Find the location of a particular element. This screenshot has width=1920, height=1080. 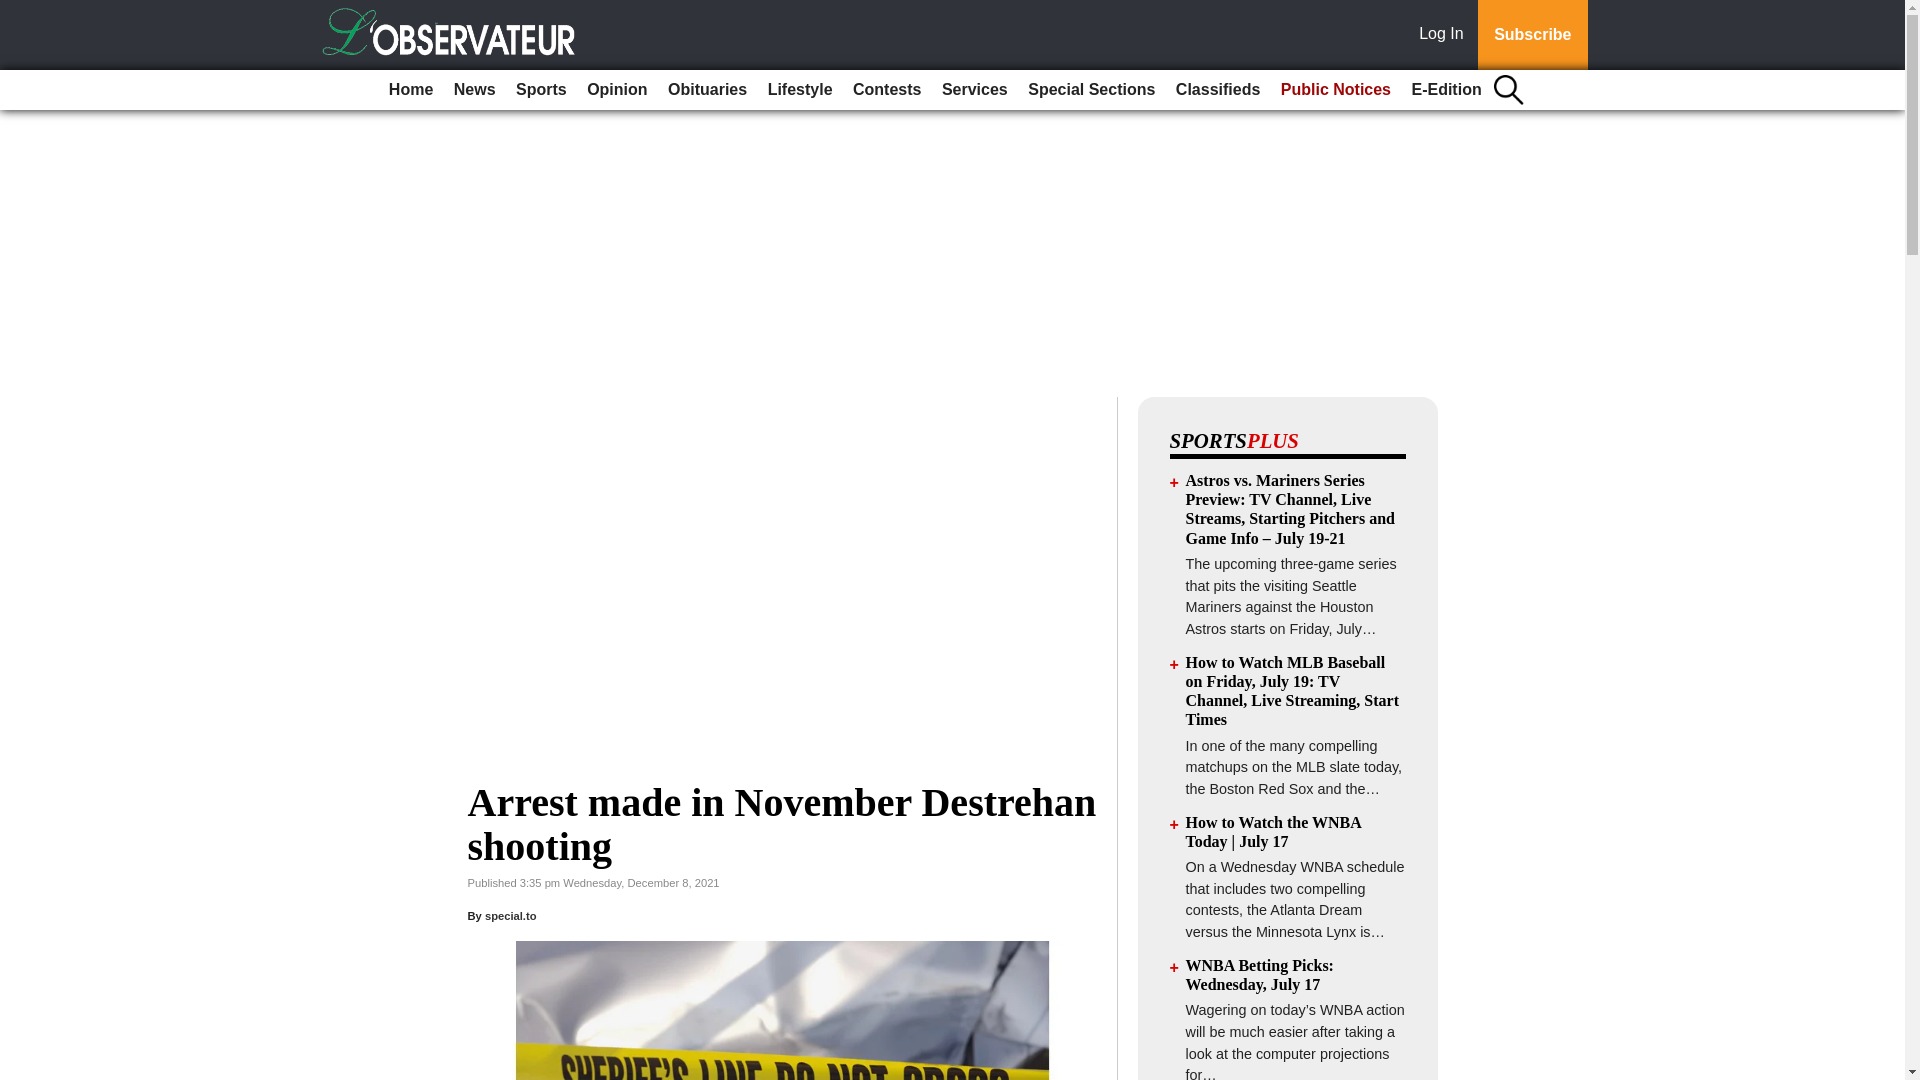

Opinion is located at coordinates (616, 90).